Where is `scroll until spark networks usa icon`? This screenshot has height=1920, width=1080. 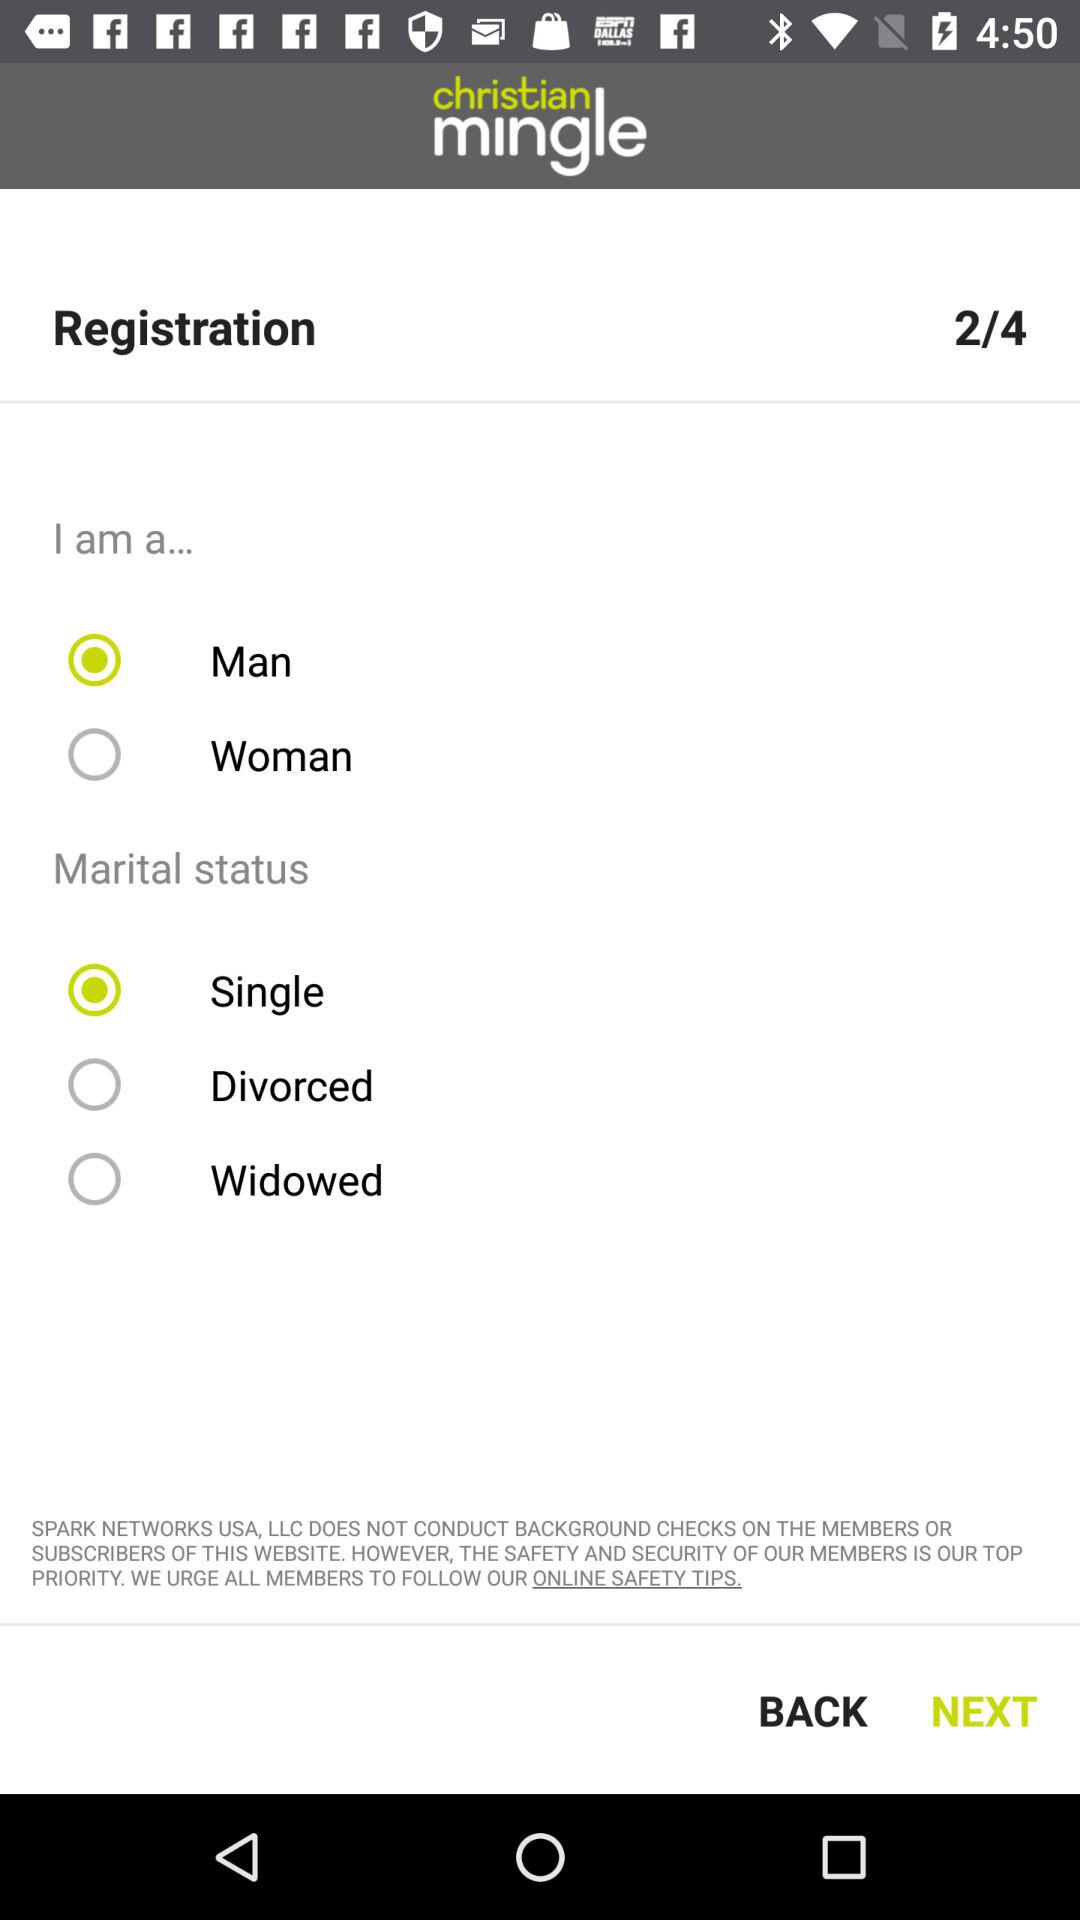 scroll until spark networks usa icon is located at coordinates (540, 1552).